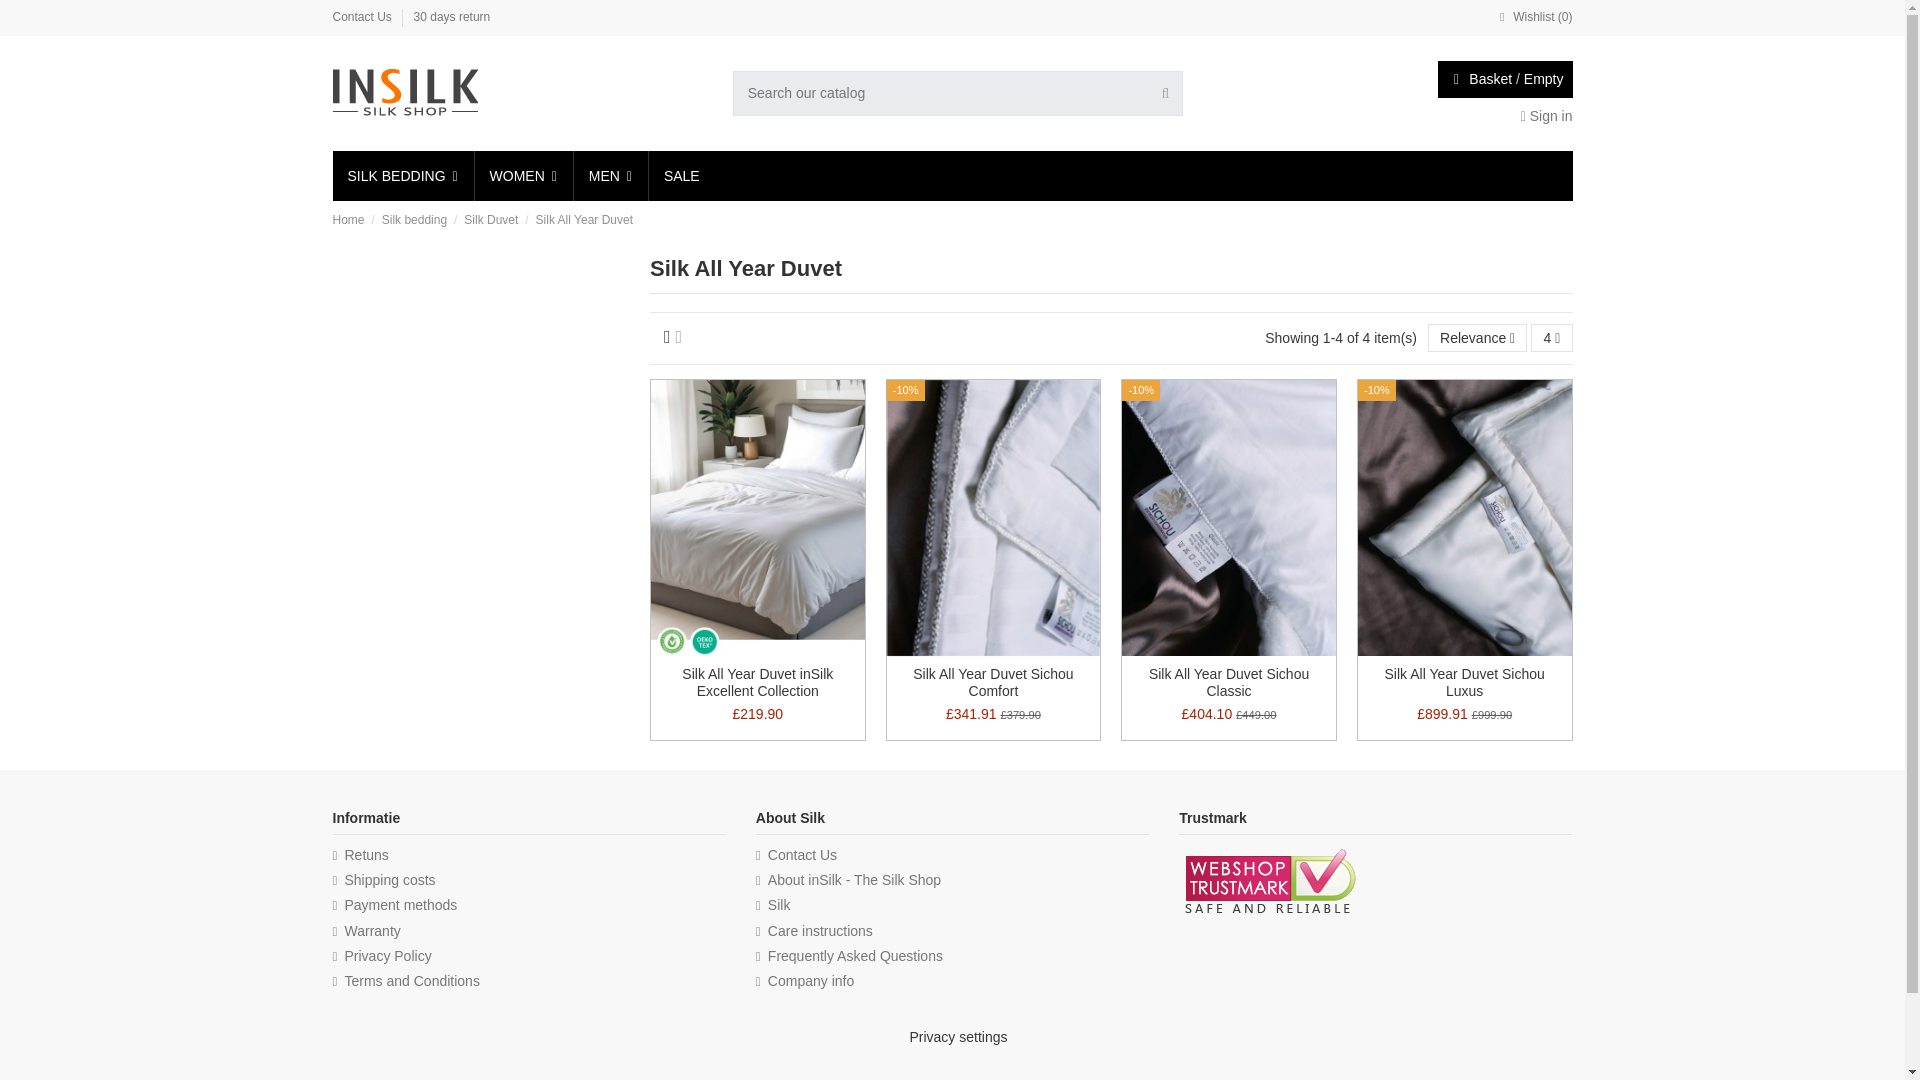 This screenshot has width=1920, height=1080. Describe the element at coordinates (452, 16) in the screenshot. I see `30 days return` at that location.